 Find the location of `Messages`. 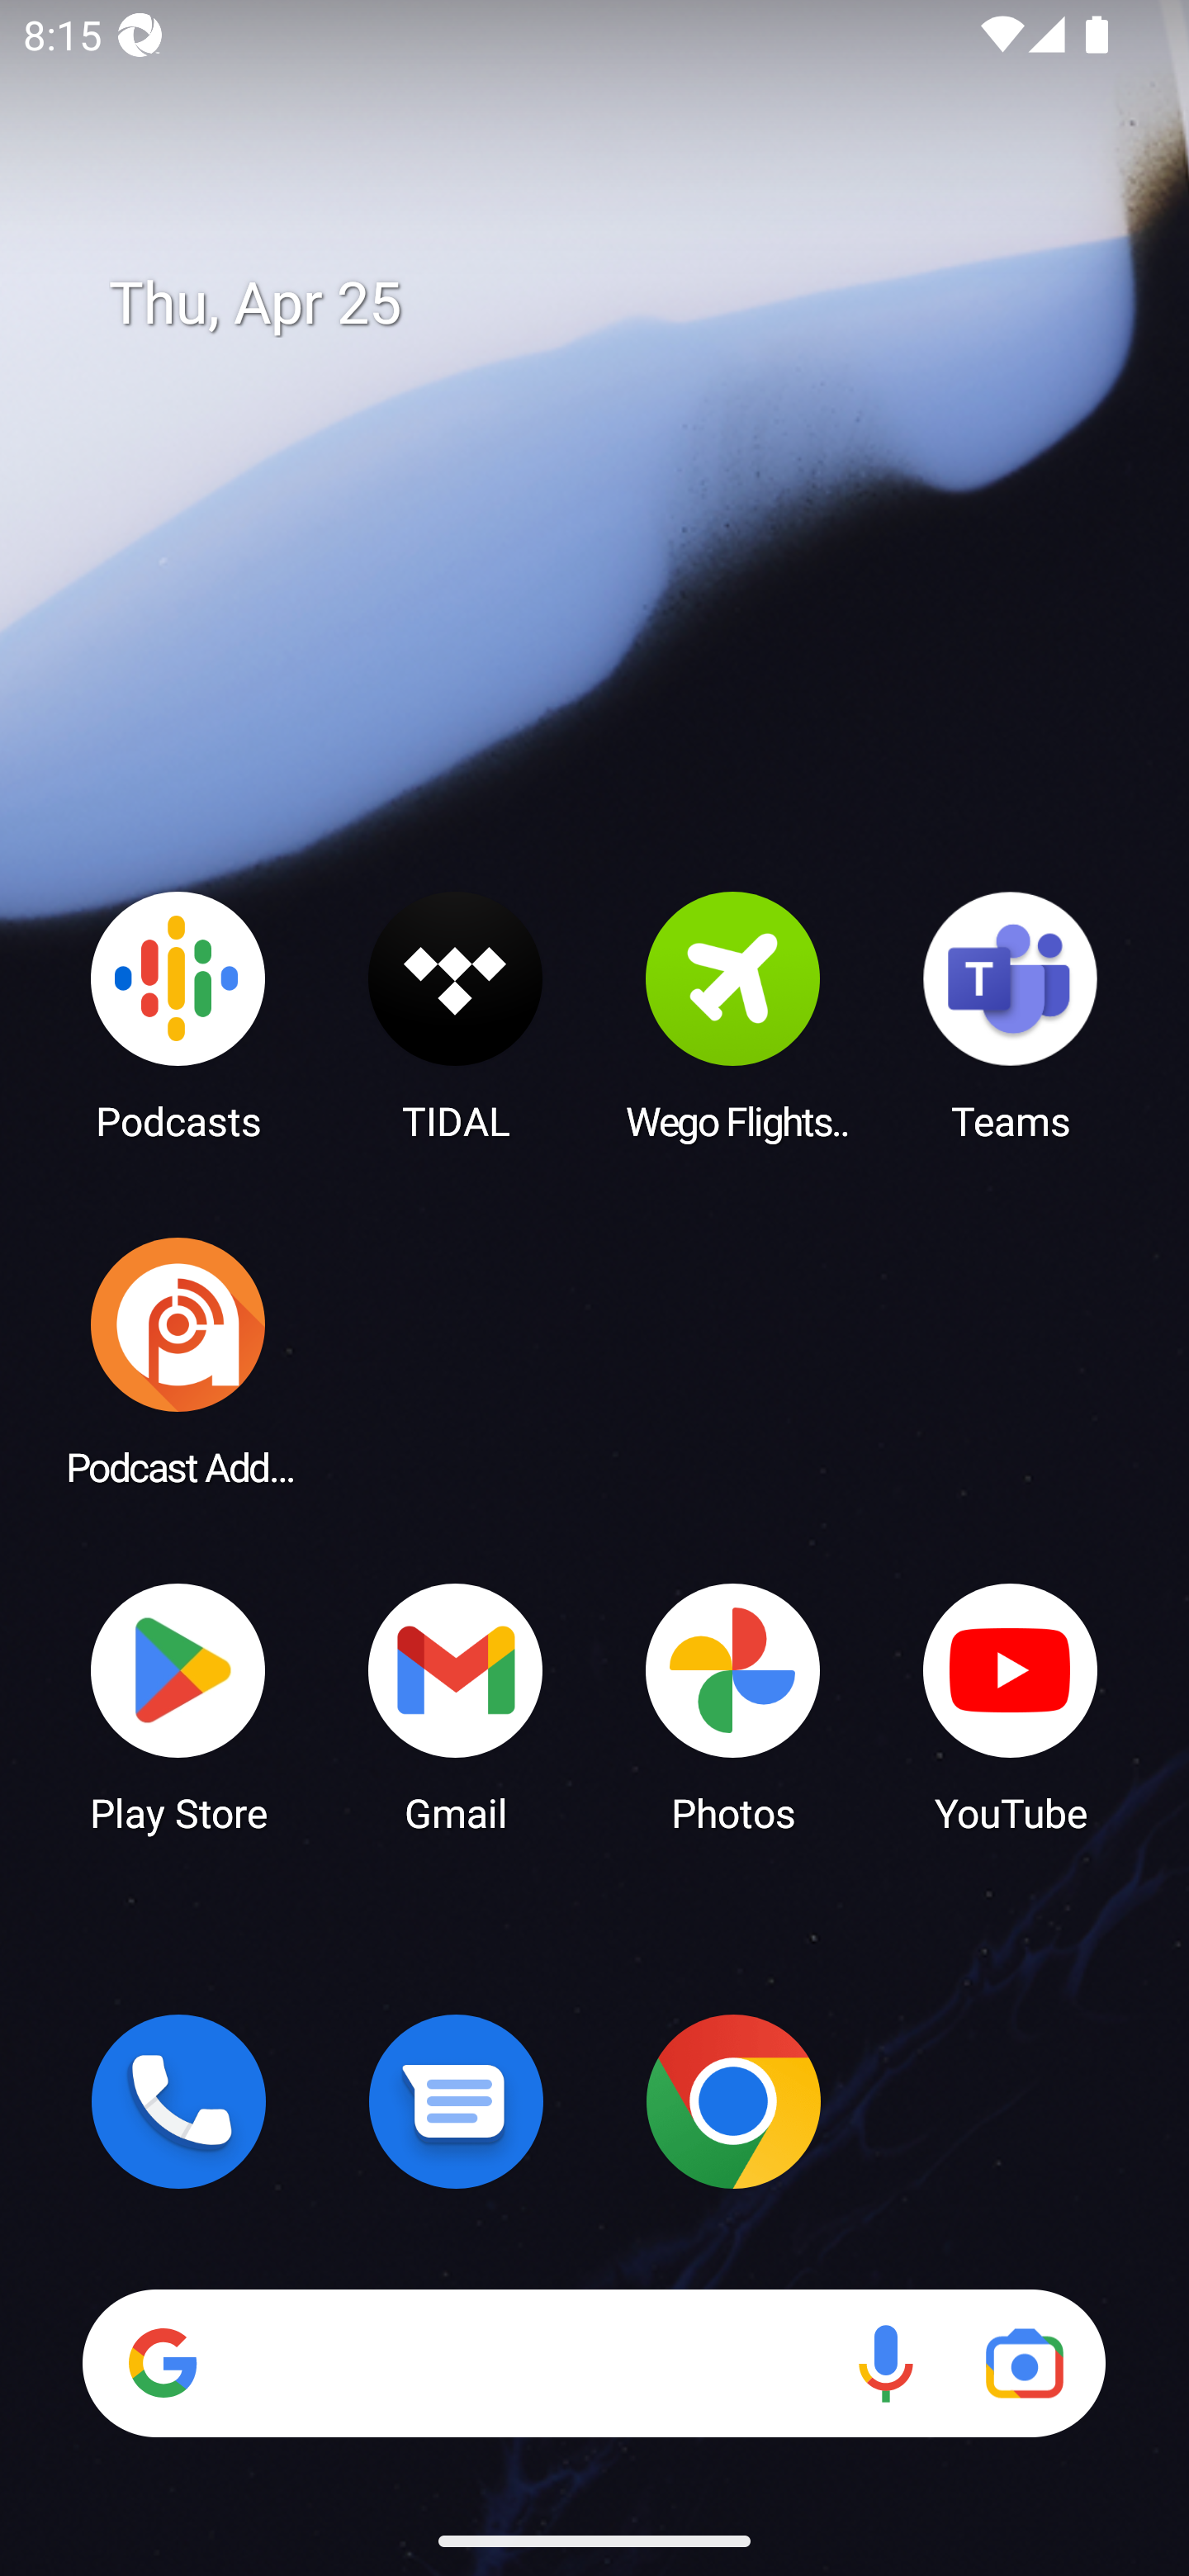

Messages is located at coordinates (456, 2101).